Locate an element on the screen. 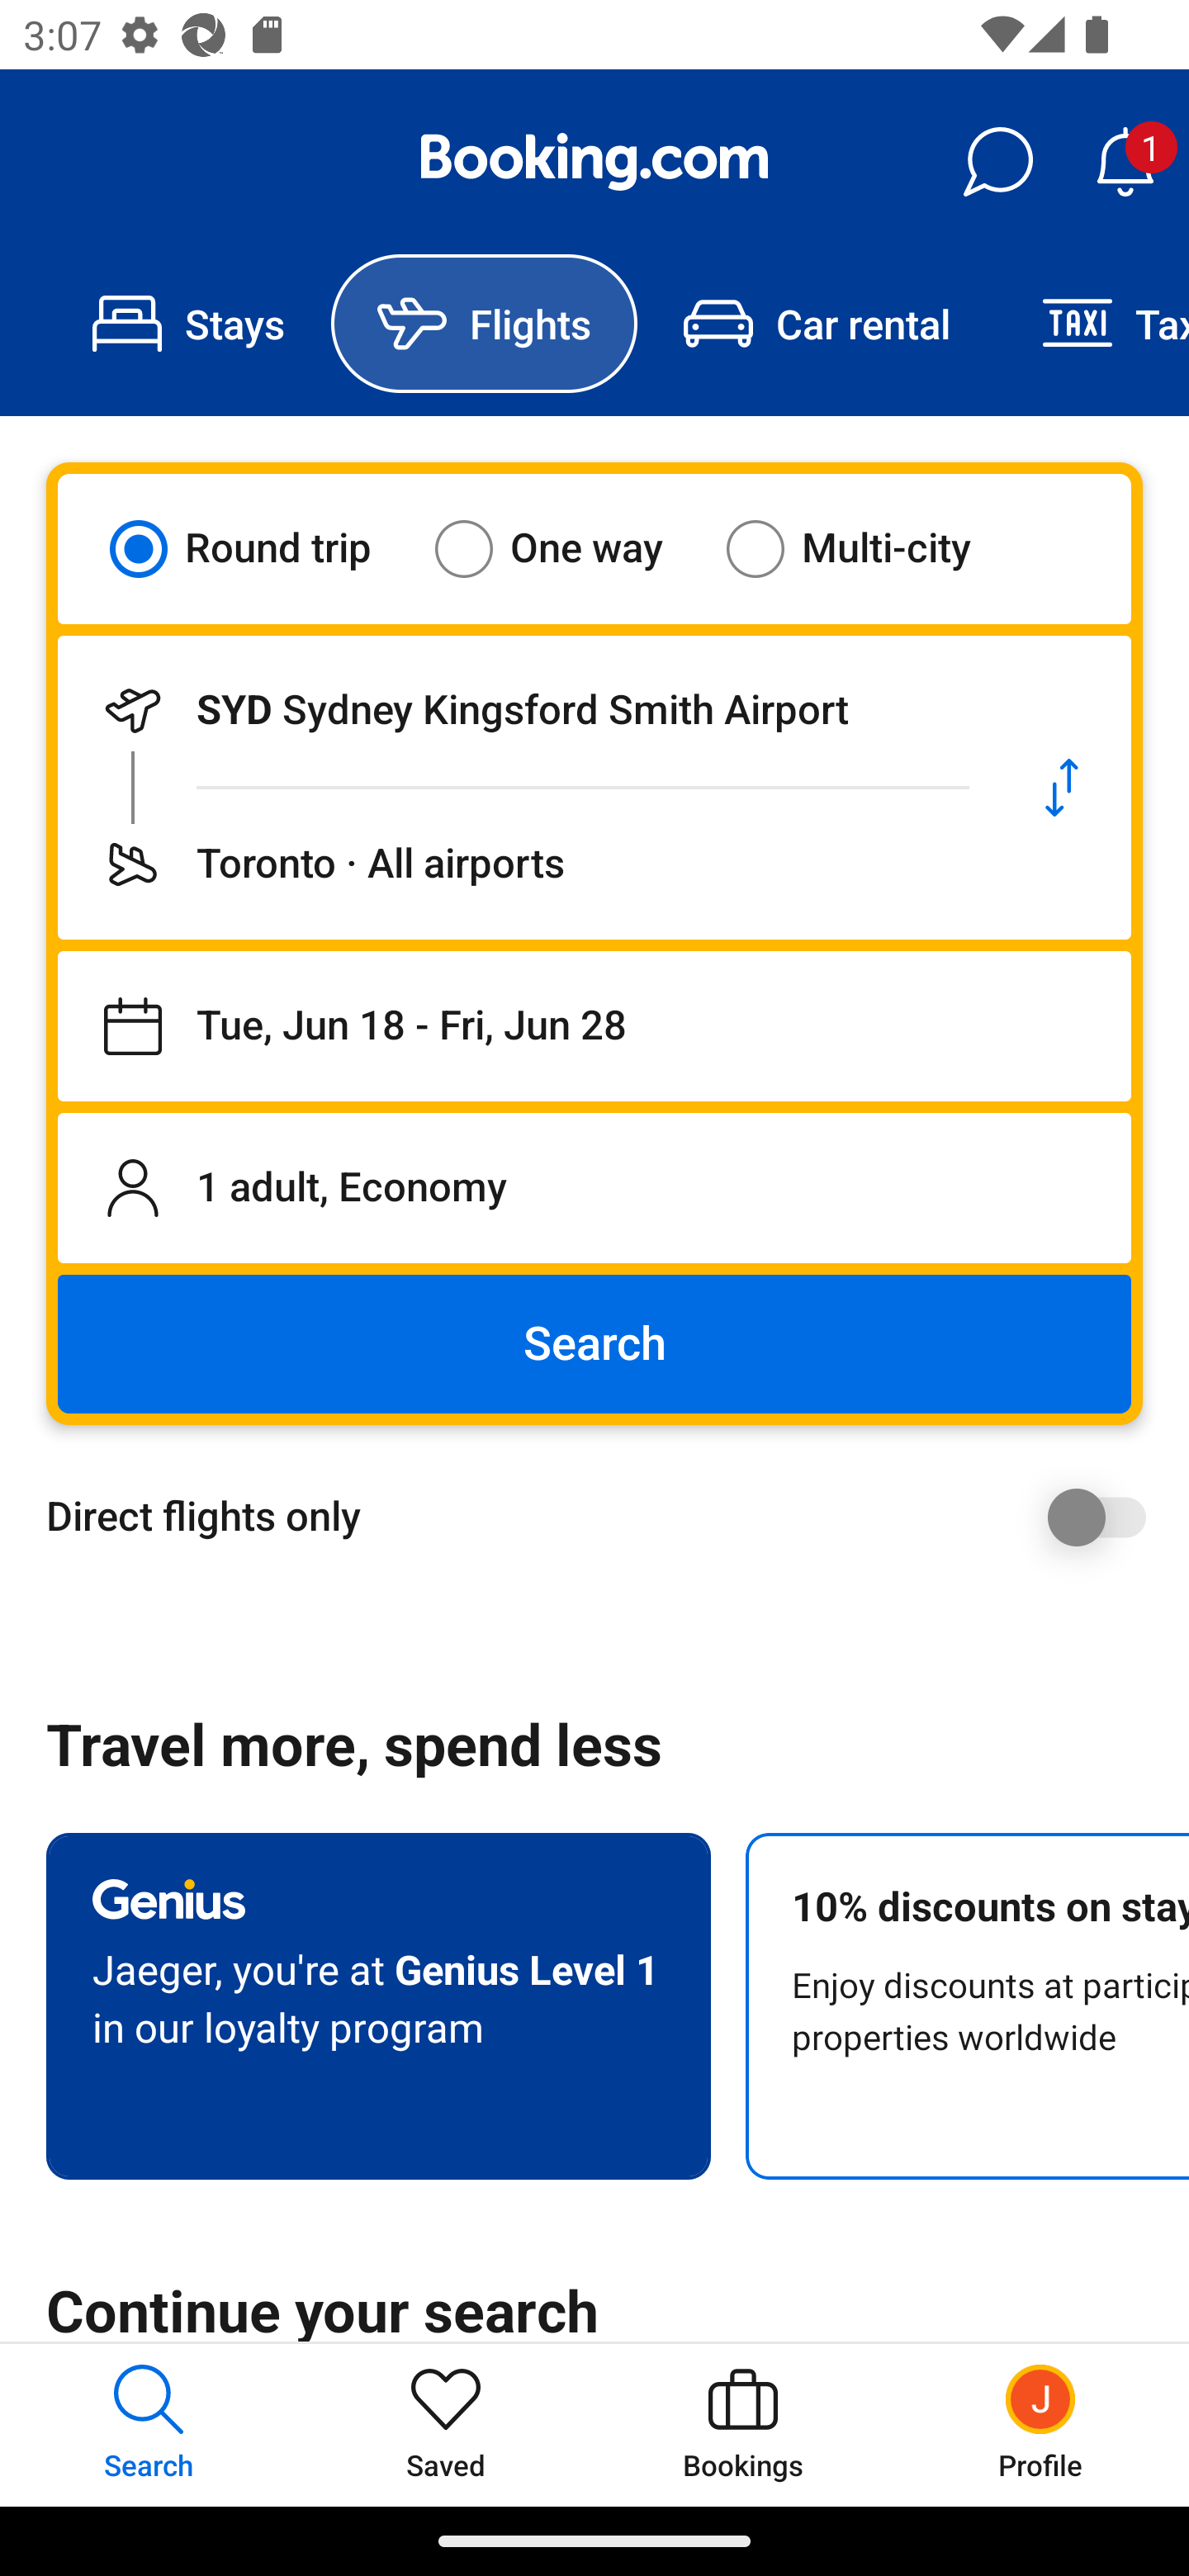  Direct flights only is located at coordinates (606, 1517).